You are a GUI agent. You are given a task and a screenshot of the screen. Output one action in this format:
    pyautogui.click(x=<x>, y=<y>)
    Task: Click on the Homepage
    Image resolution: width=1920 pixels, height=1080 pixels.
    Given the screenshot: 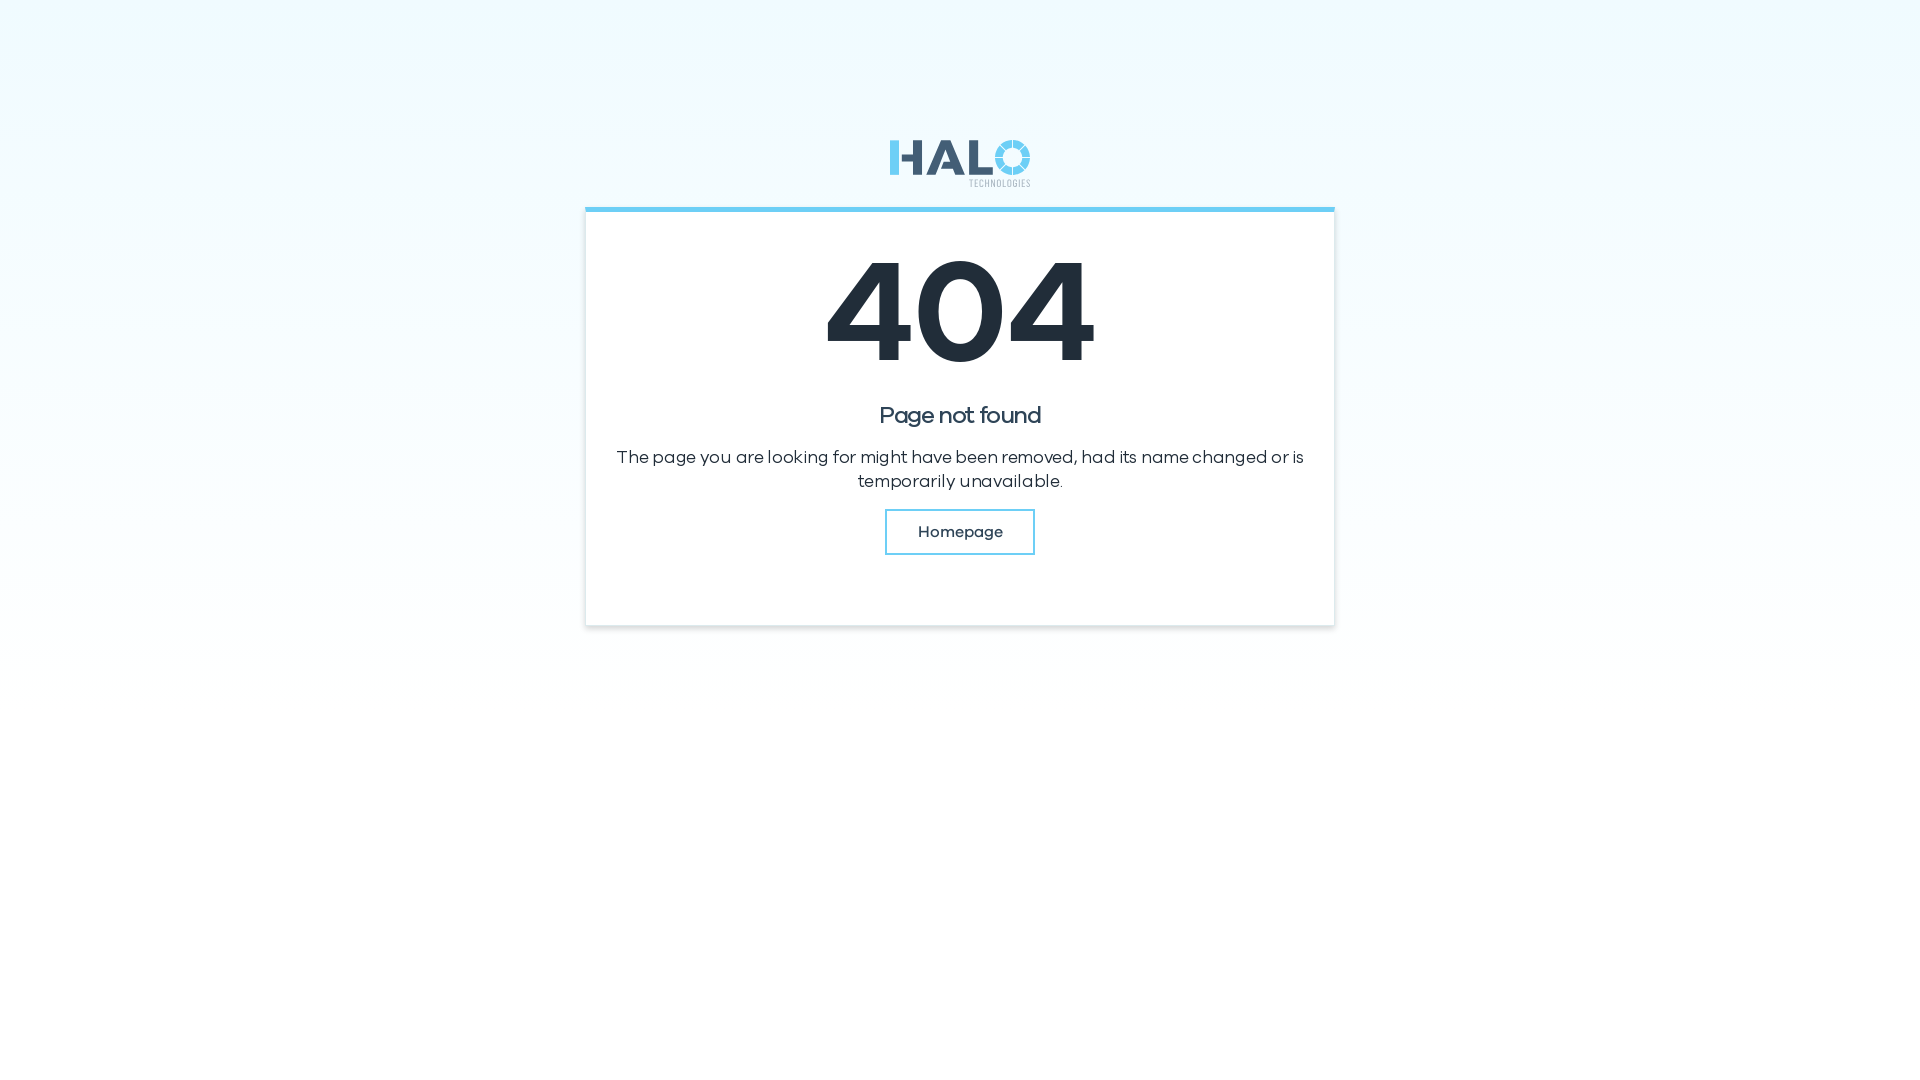 What is the action you would take?
    pyautogui.click(x=960, y=532)
    